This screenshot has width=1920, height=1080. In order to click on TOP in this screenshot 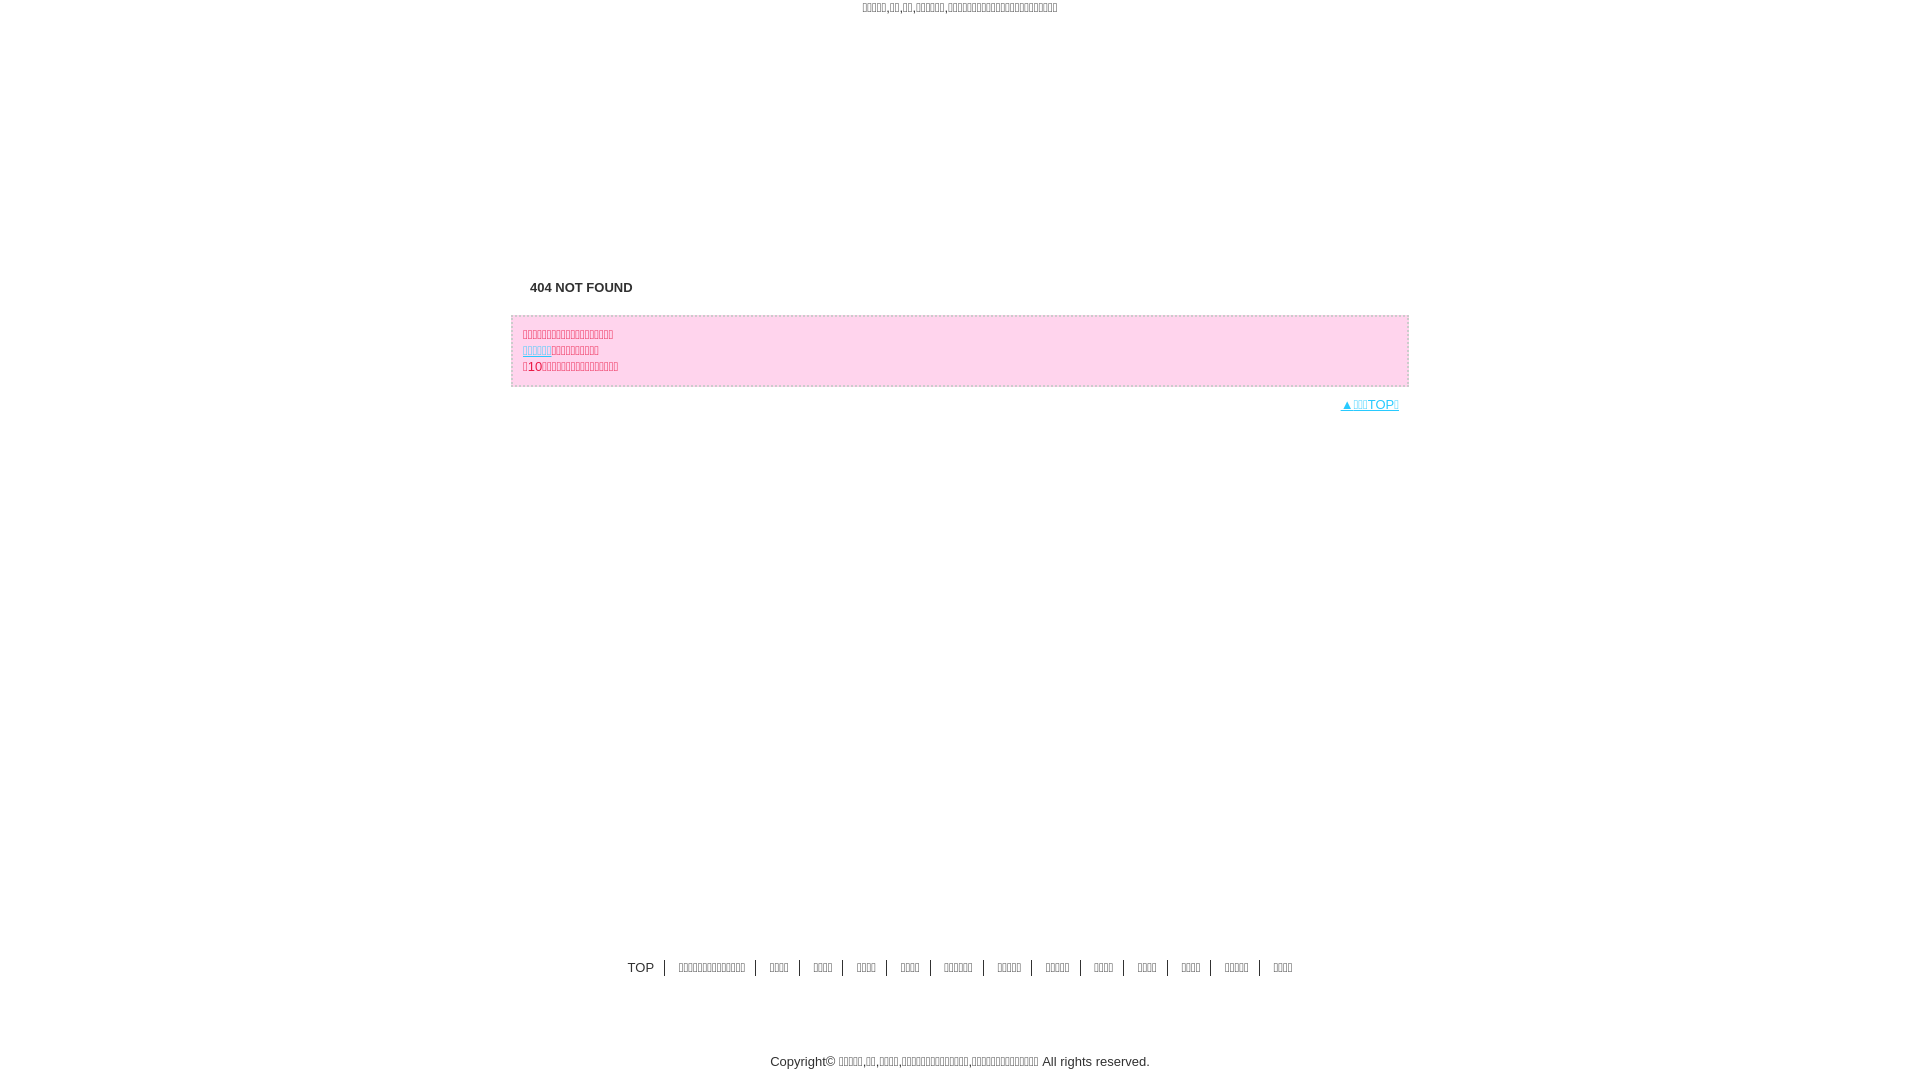, I will do `click(642, 968)`.